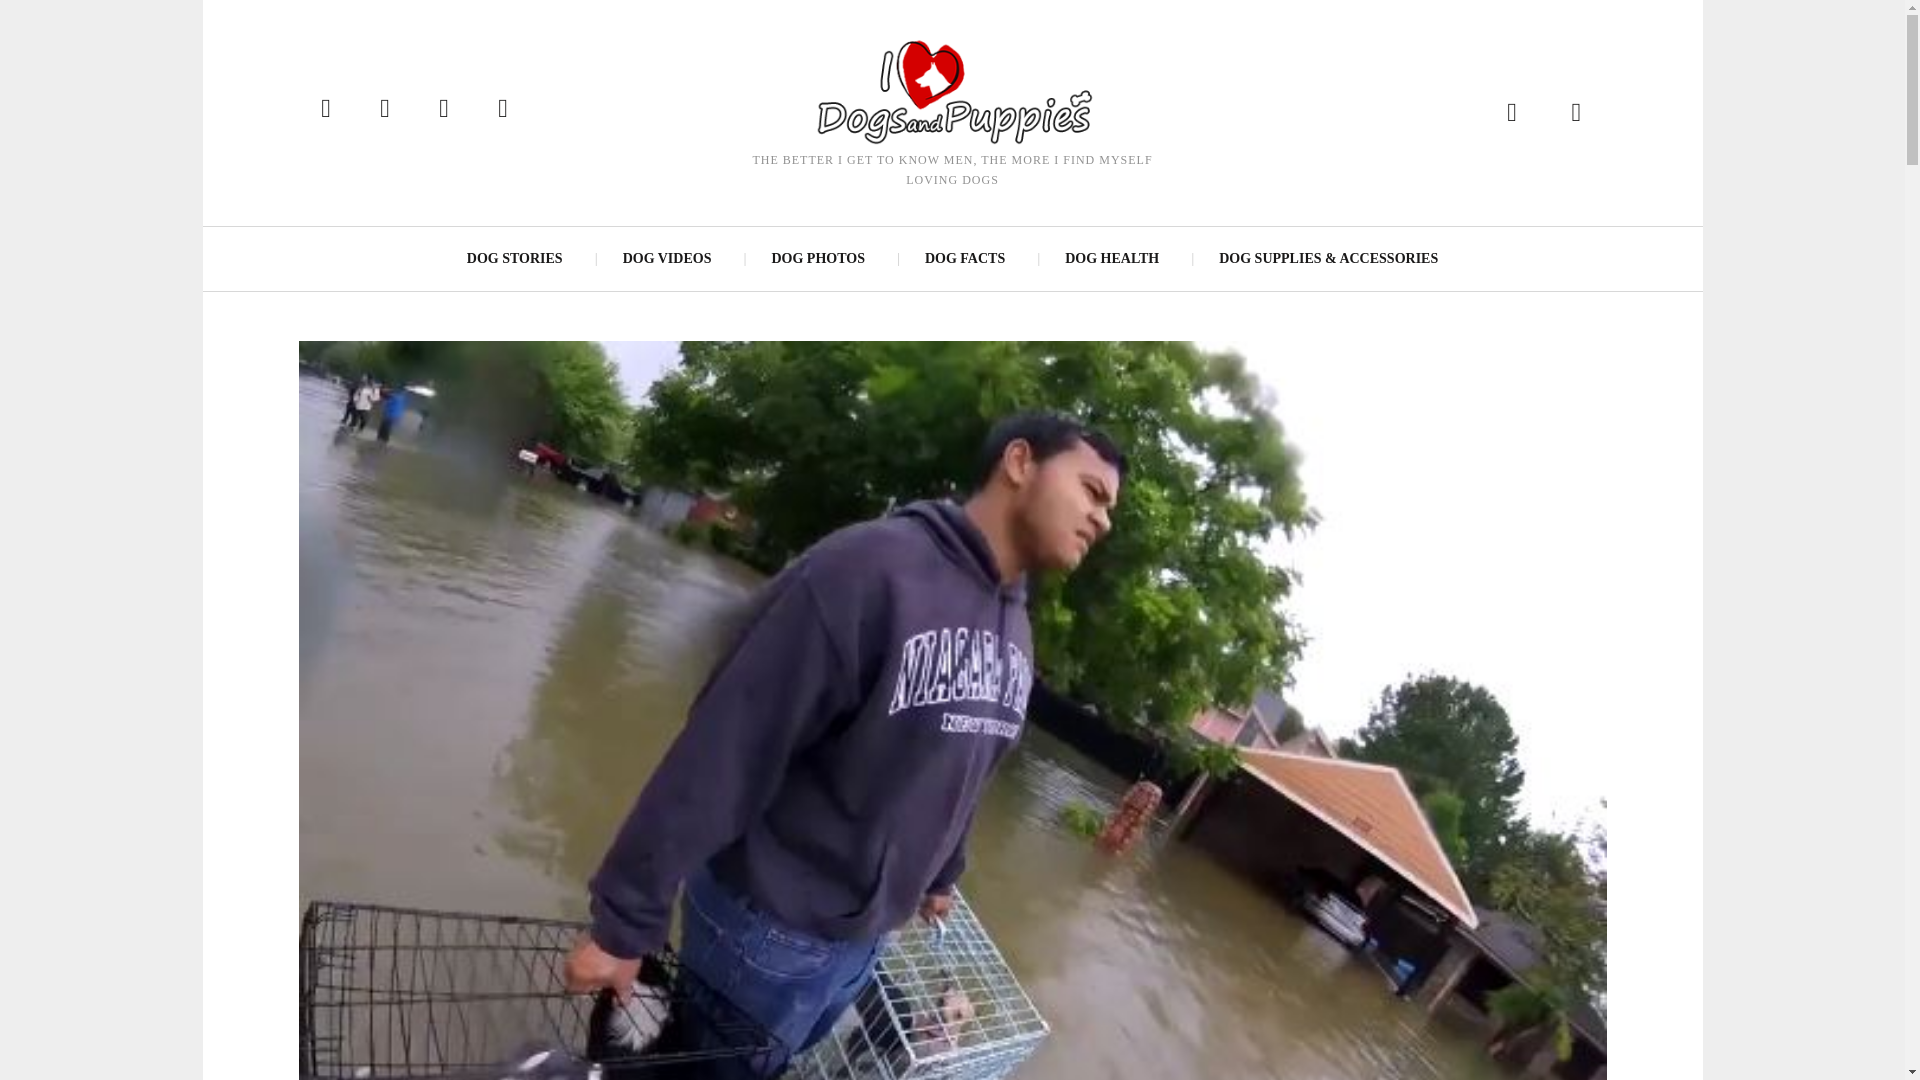  I want to click on DOG STORIES, so click(515, 258).